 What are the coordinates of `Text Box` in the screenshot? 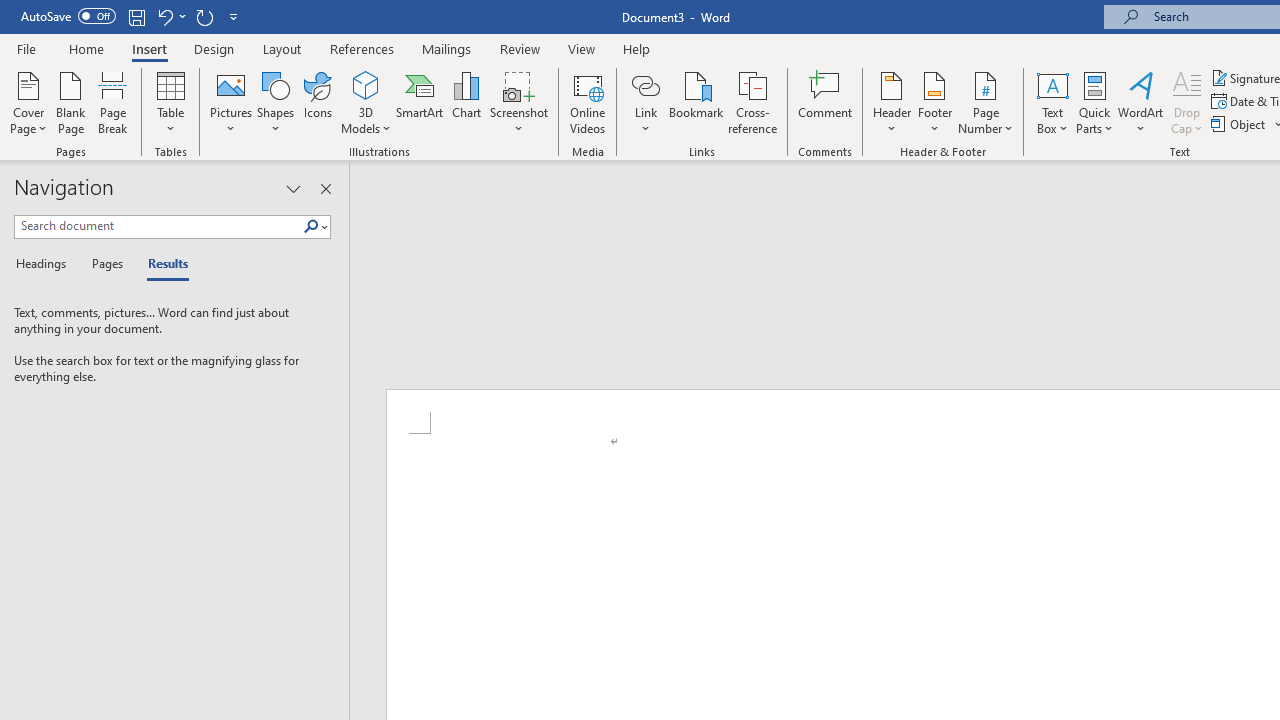 It's located at (1052, 102).